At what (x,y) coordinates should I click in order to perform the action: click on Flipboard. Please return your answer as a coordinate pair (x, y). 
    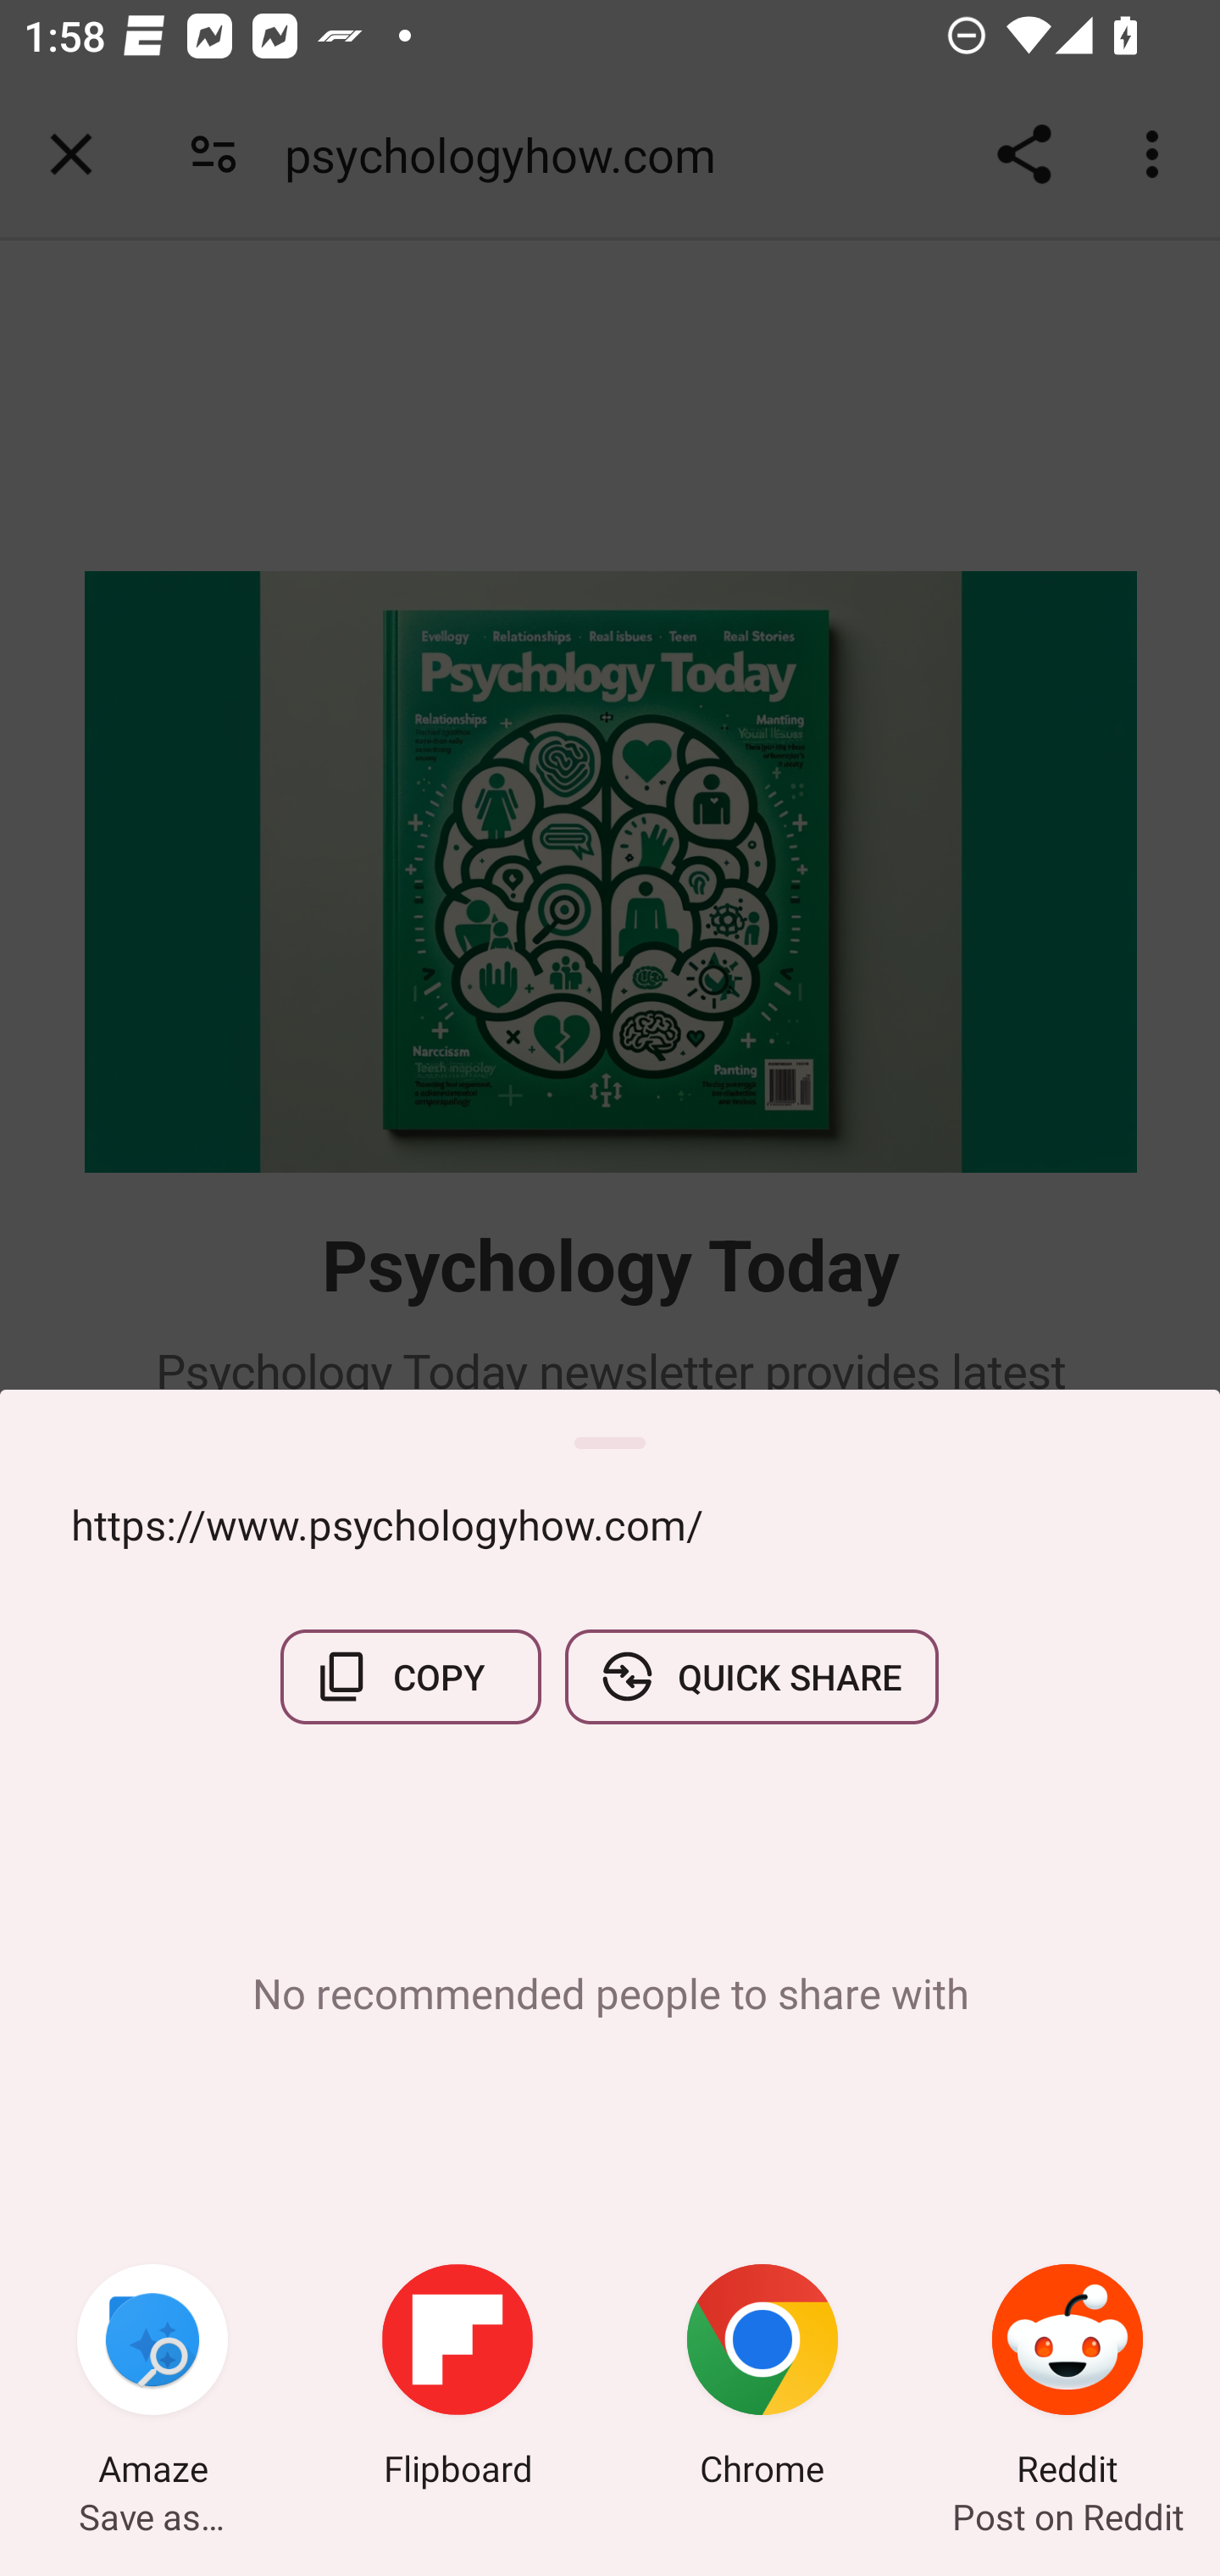
    Looking at the image, I should click on (457, 2379).